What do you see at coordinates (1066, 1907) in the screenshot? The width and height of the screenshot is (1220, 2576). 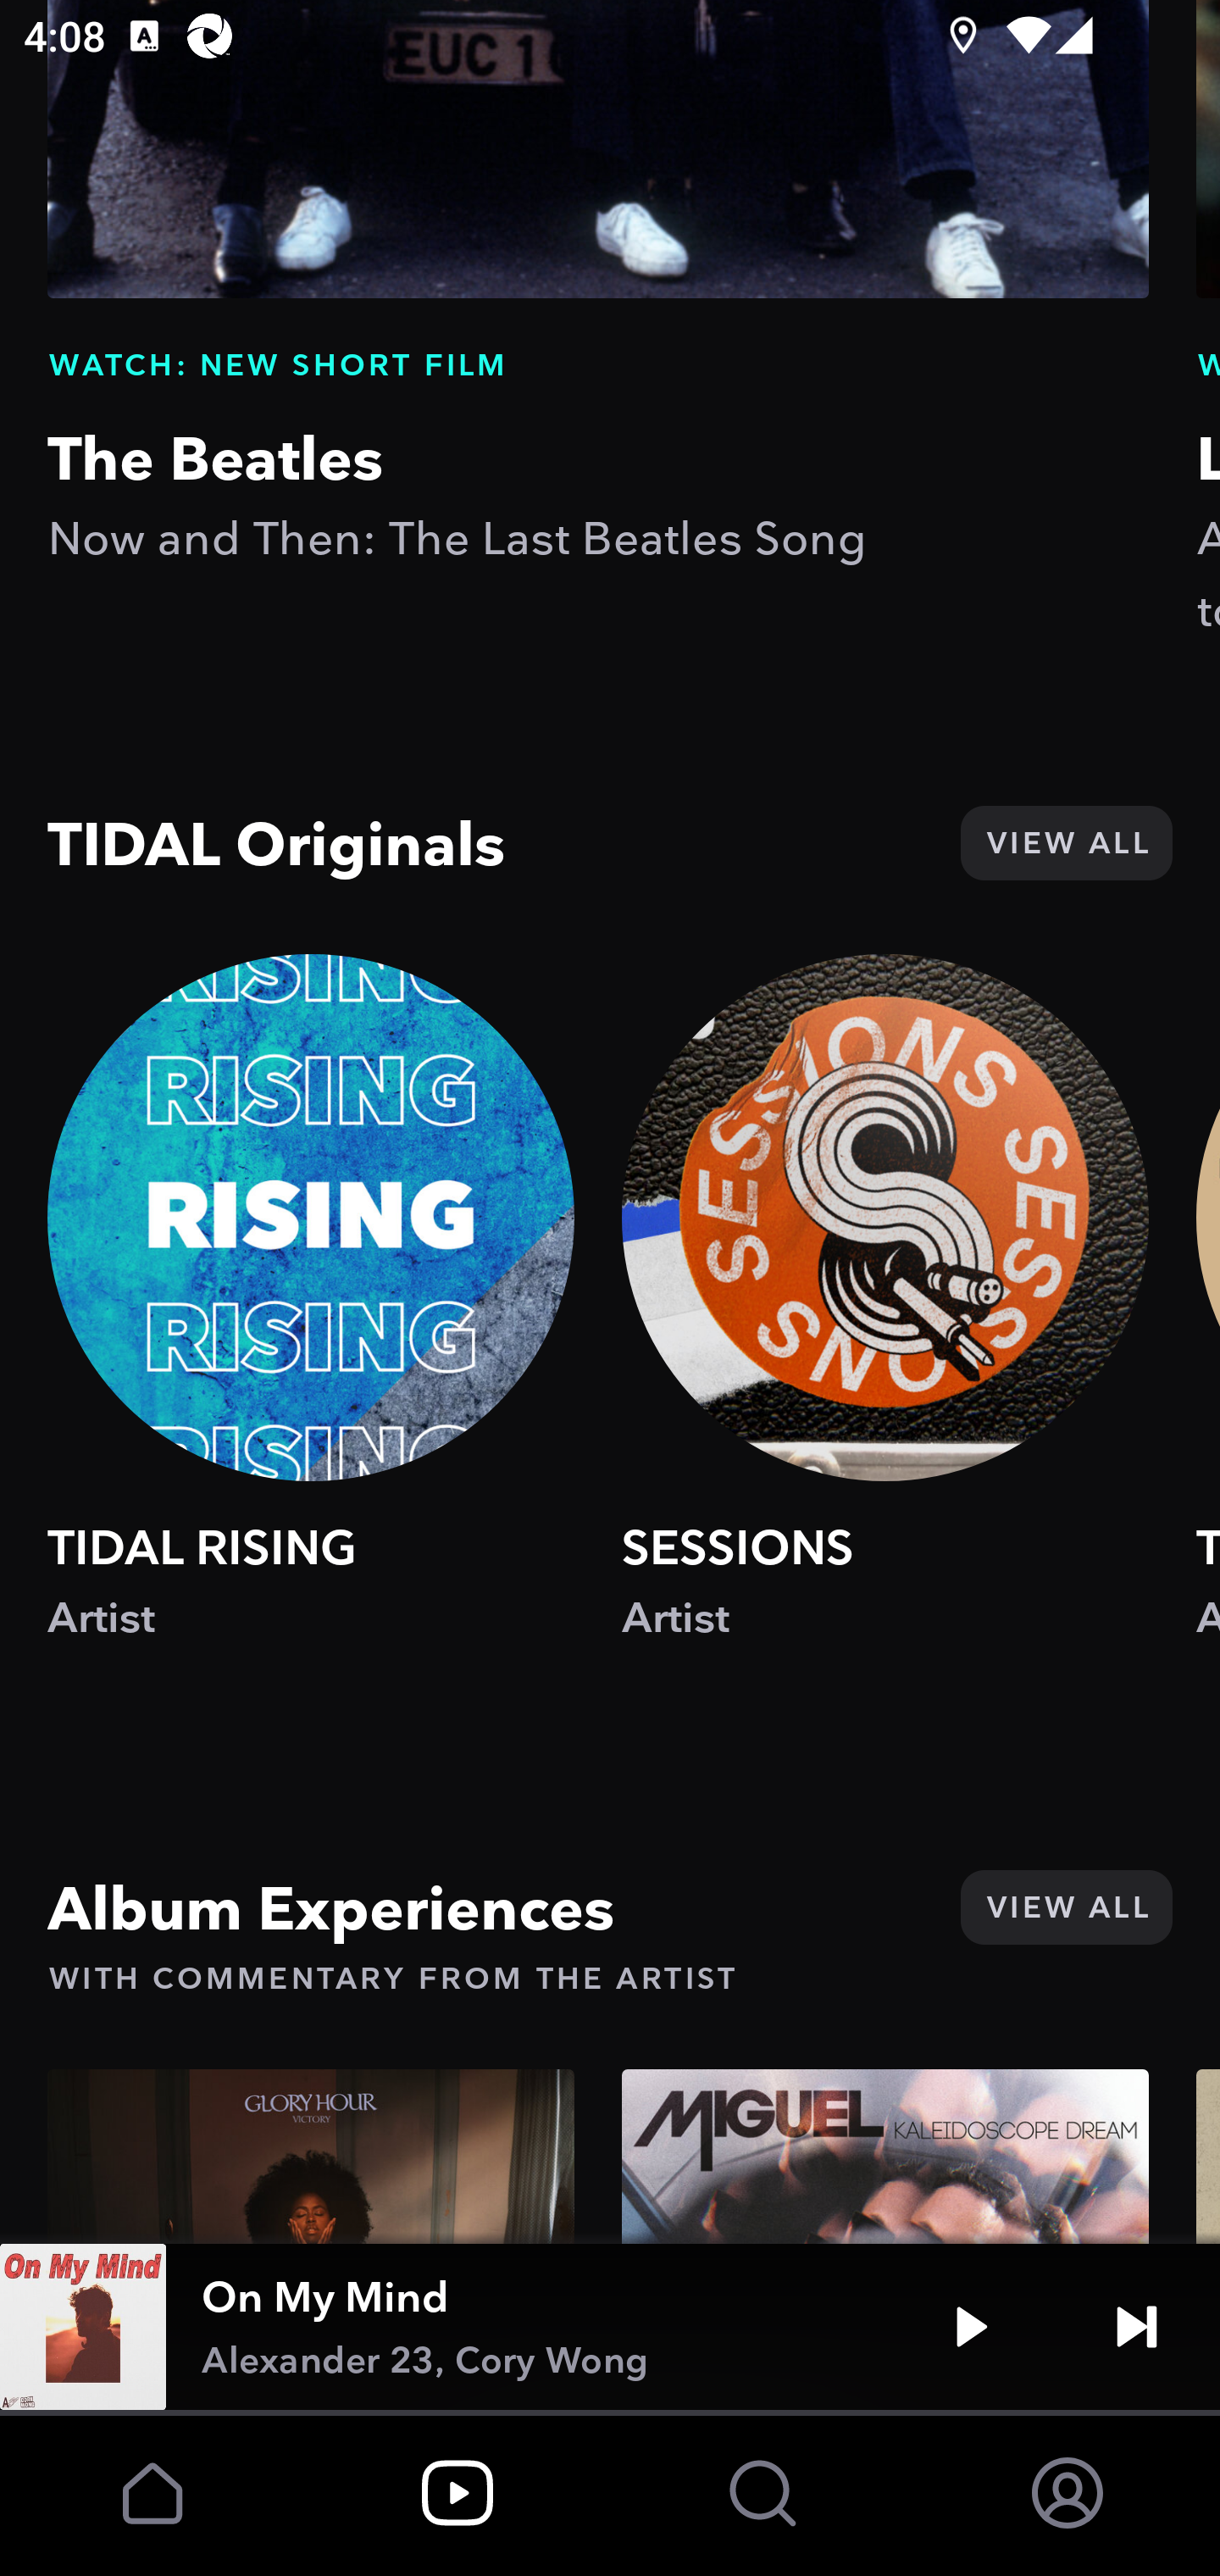 I see `VIEW ALL` at bounding box center [1066, 1907].